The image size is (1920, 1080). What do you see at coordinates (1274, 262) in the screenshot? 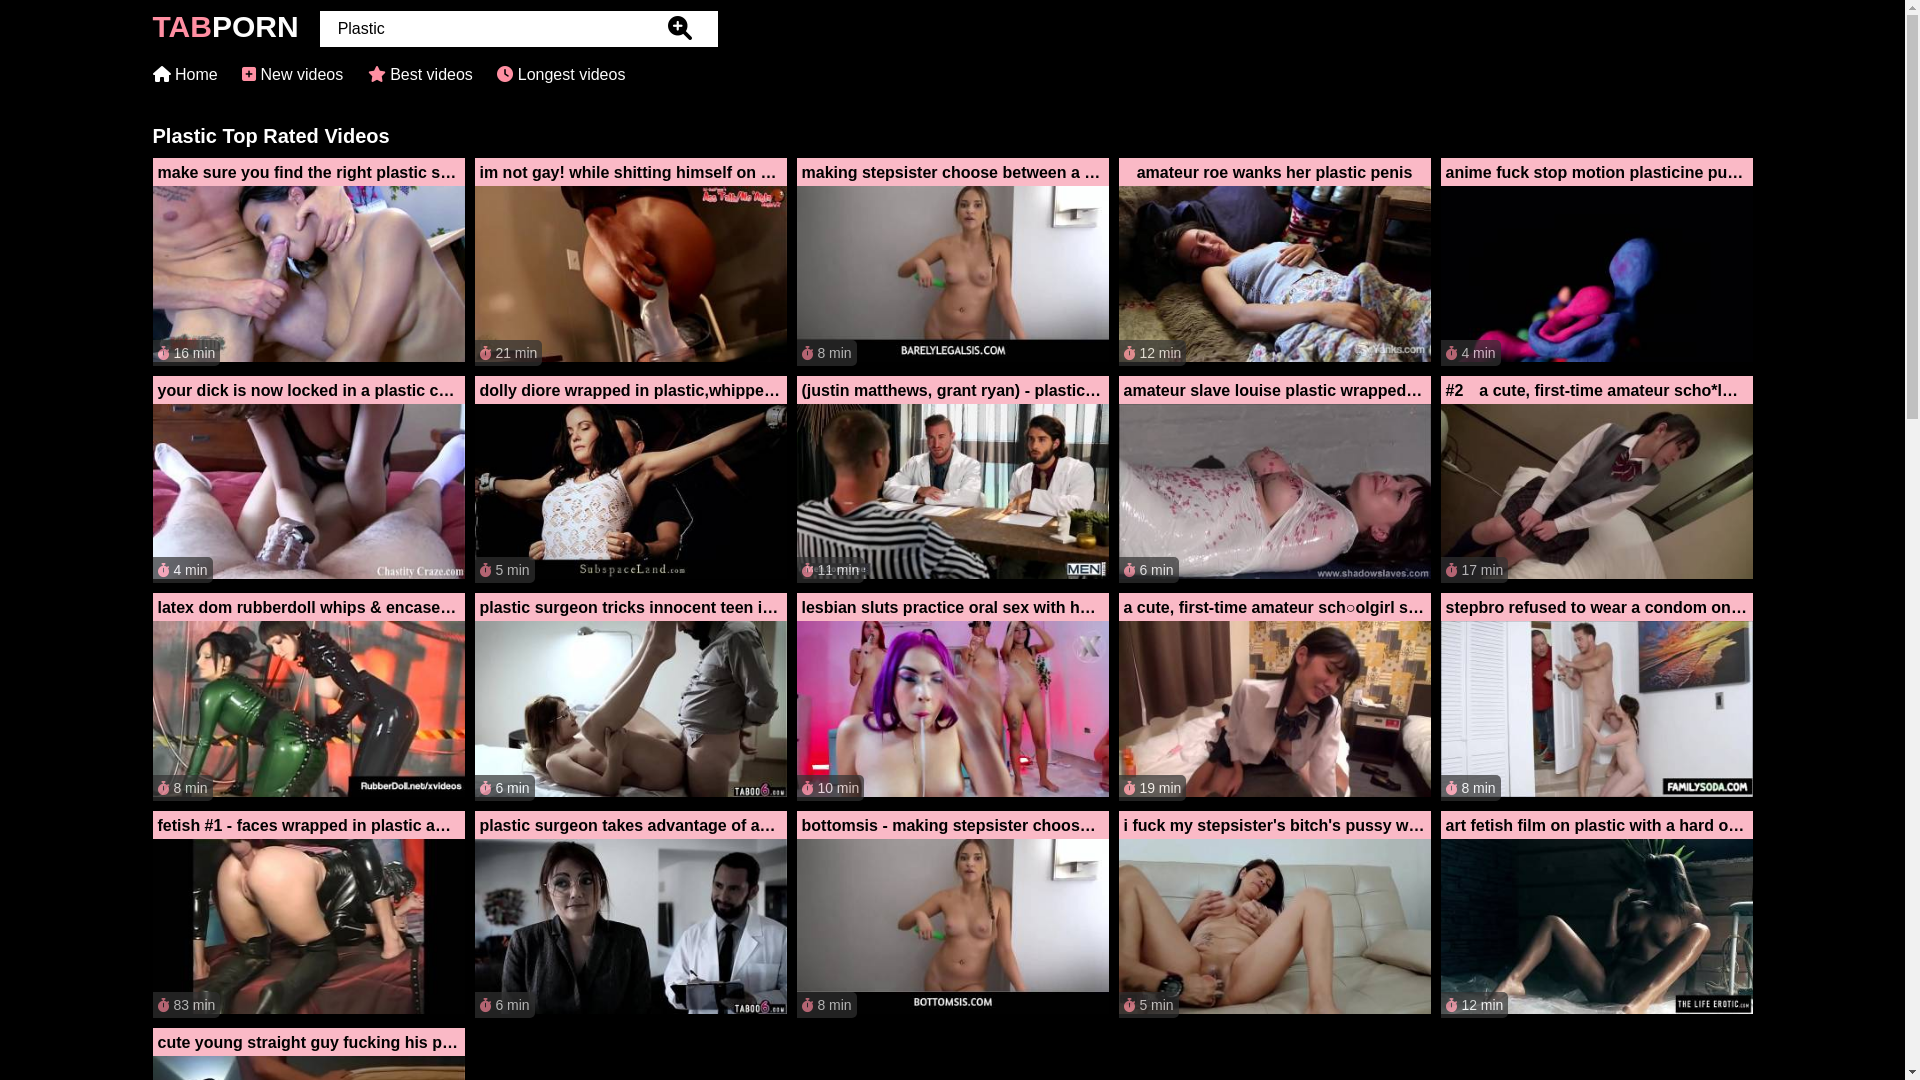
I see `12 min
amateur roe wanks her plastic penis` at bounding box center [1274, 262].